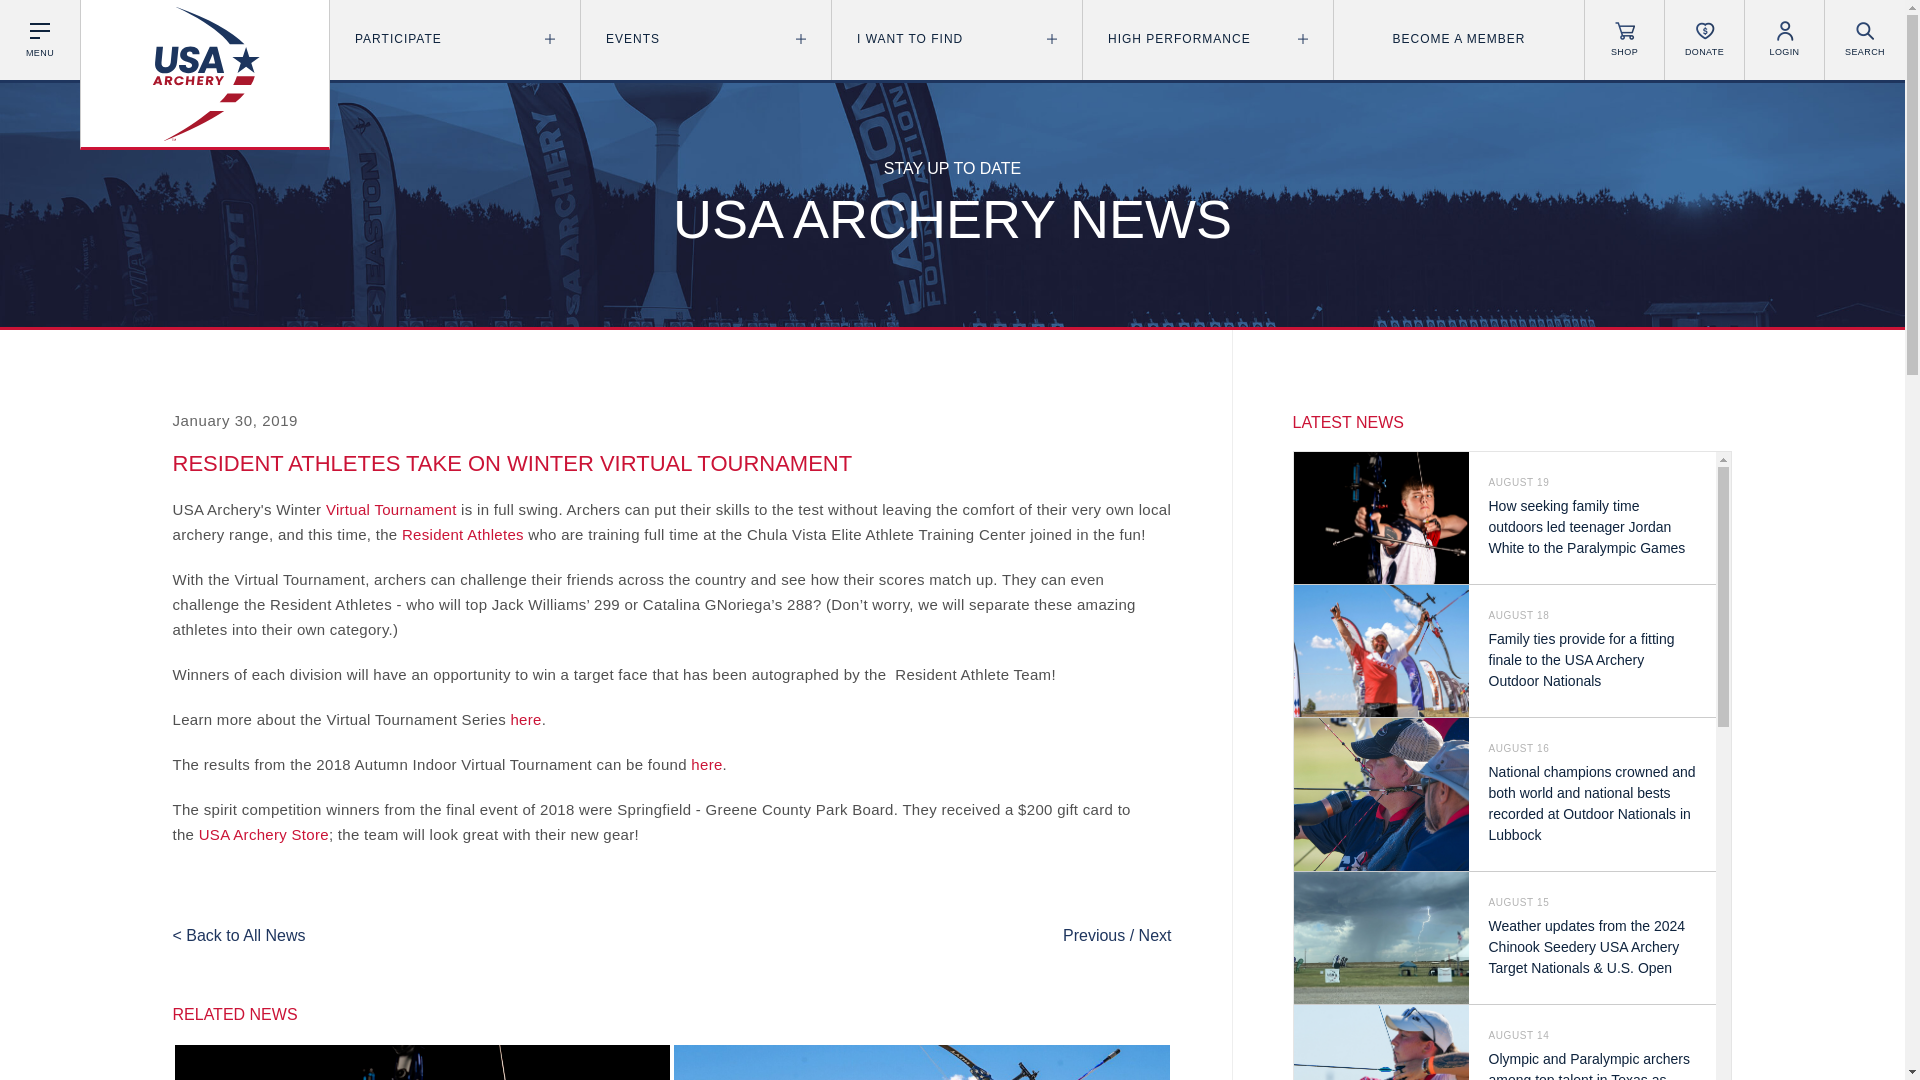  What do you see at coordinates (1624, 40) in the screenshot?
I see `SHOP` at bounding box center [1624, 40].